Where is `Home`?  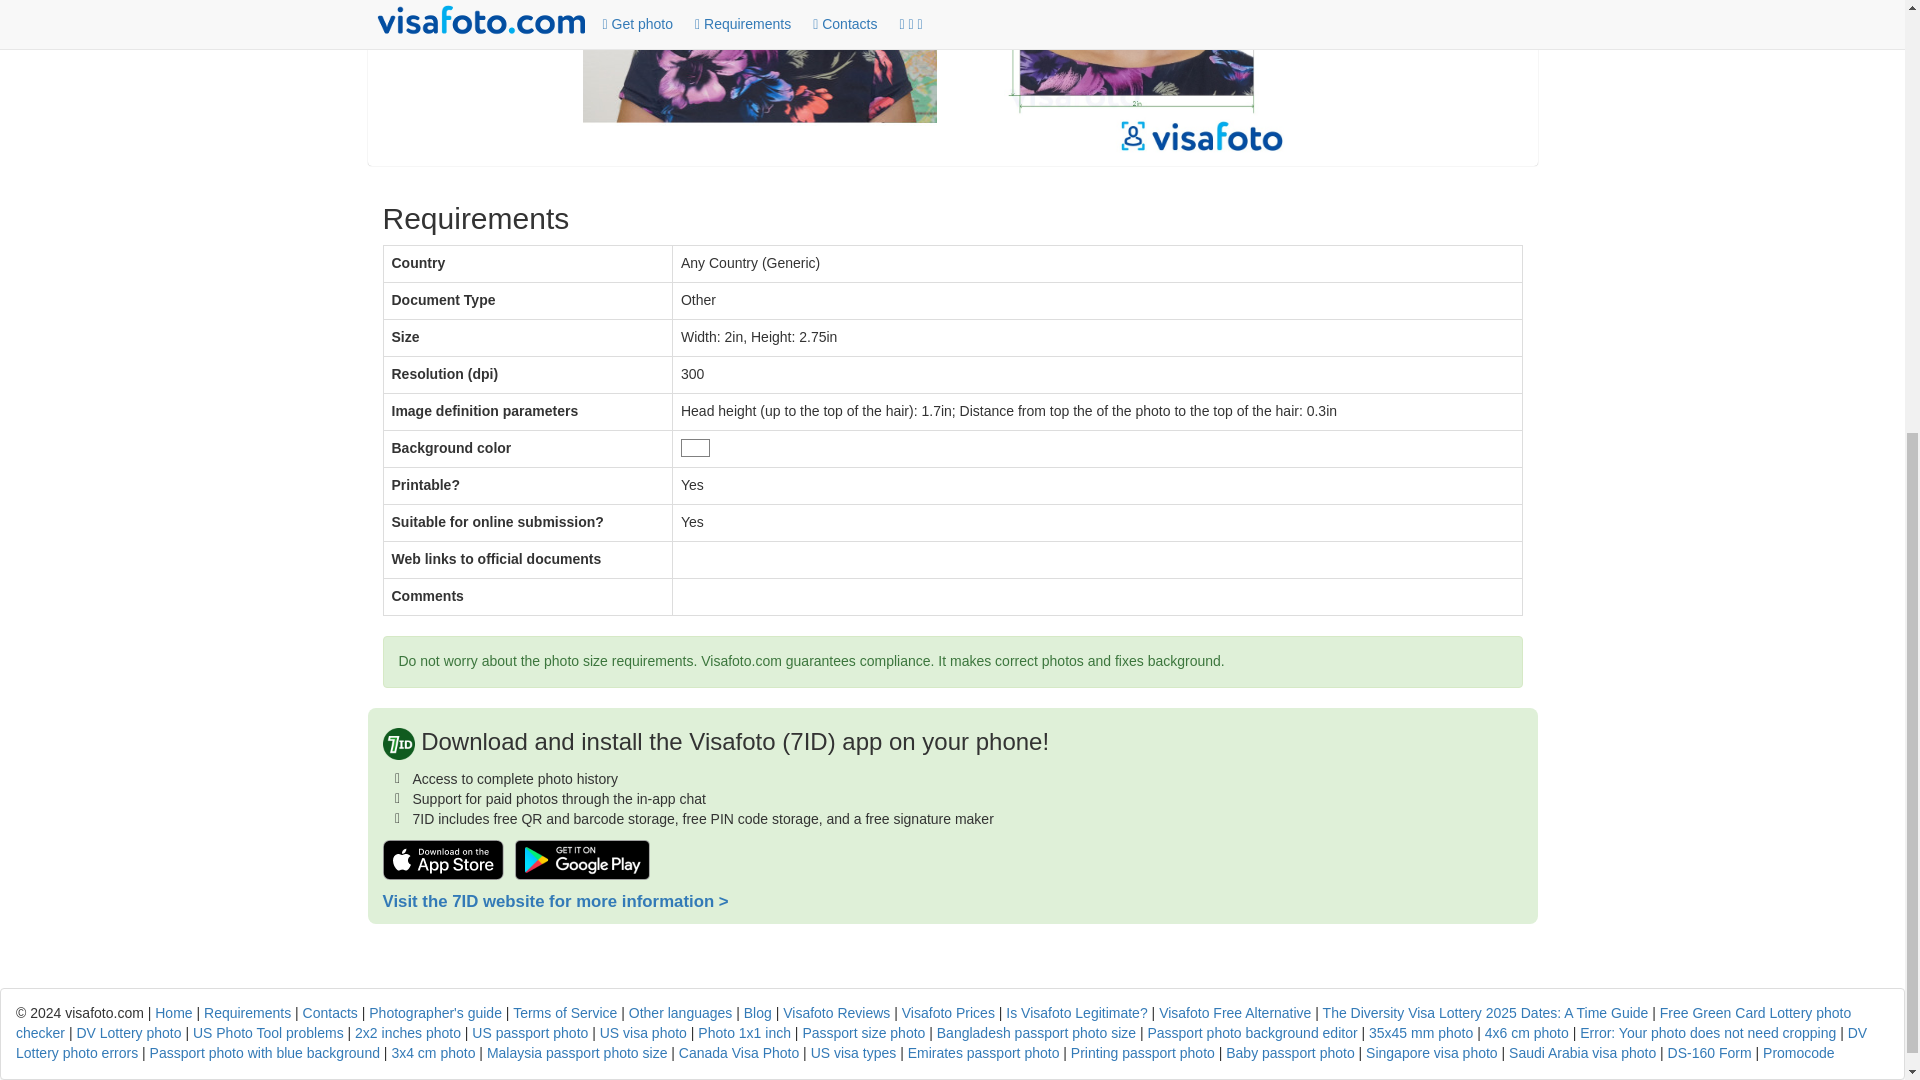 Home is located at coordinates (174, 1012).